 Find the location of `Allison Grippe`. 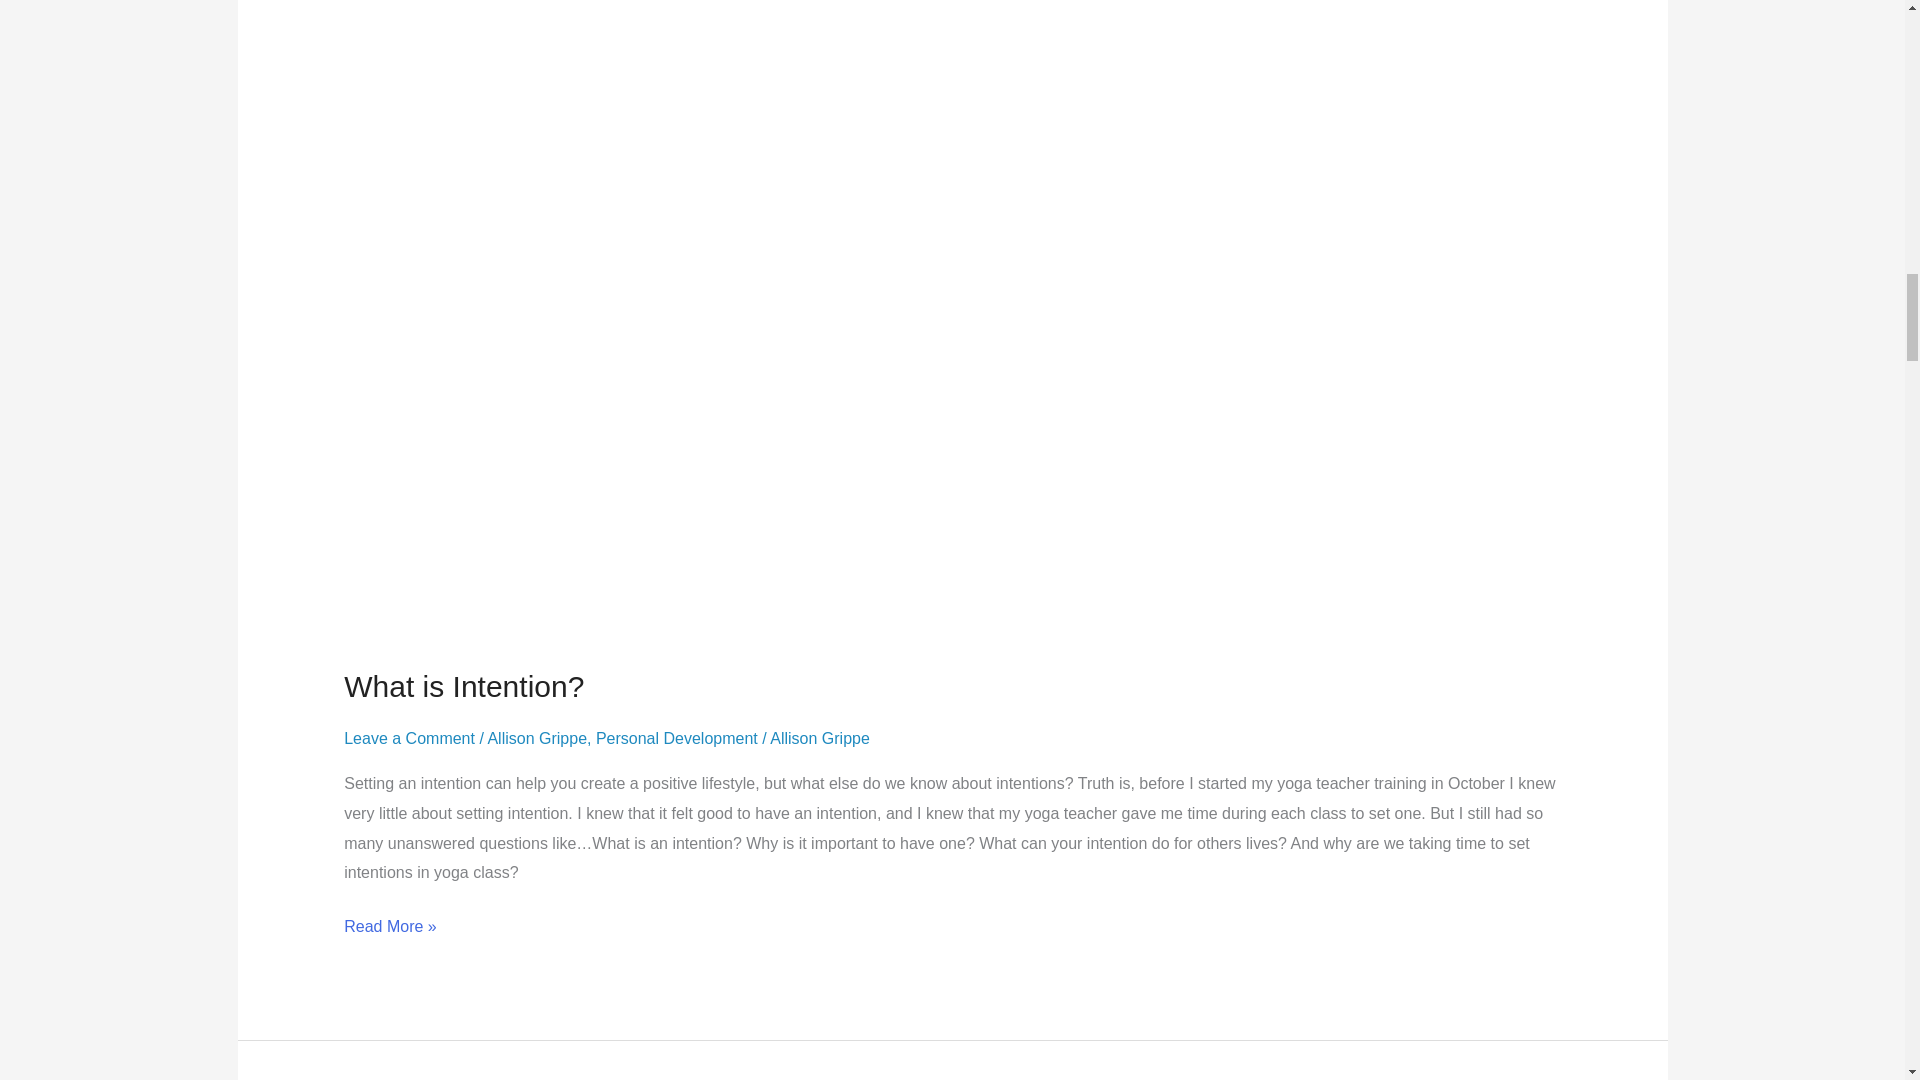

Allison Grippe is located at coordinates (537, 738).